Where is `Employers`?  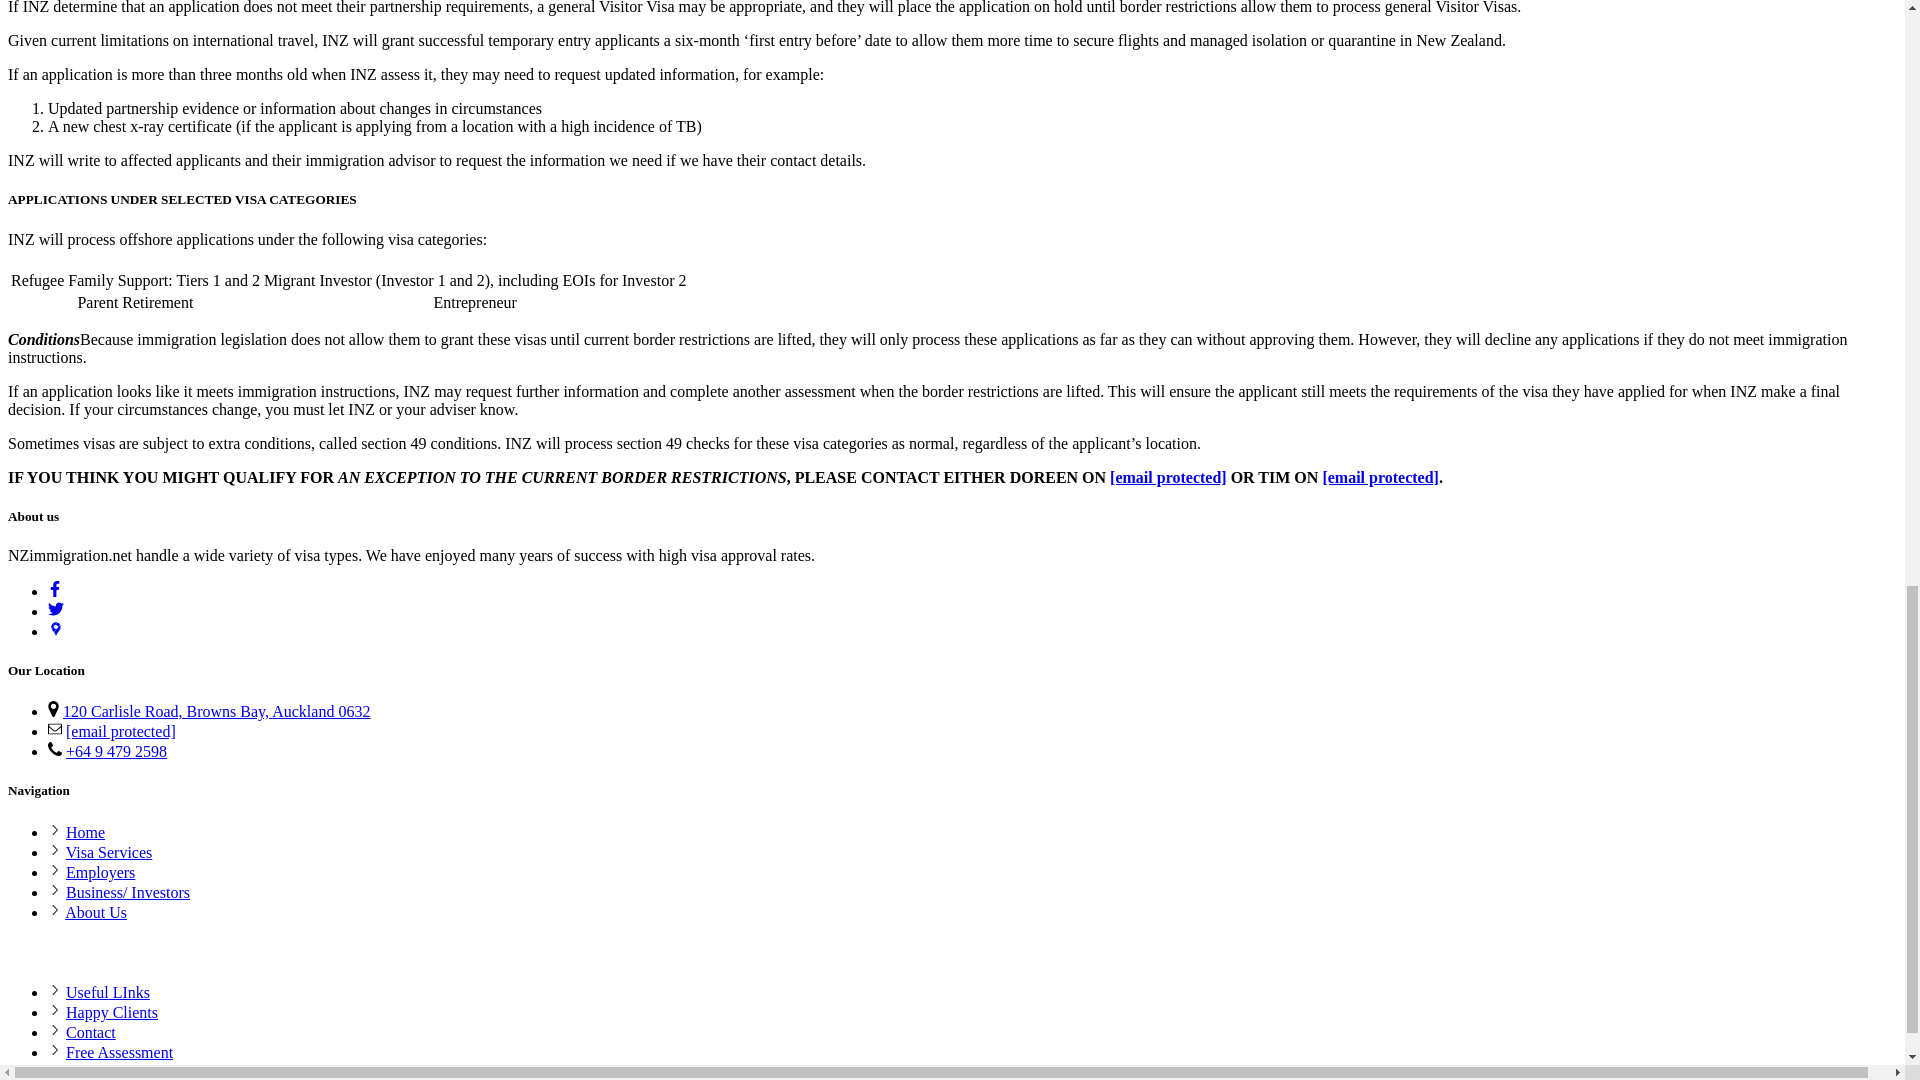 Employers is located at coordinates (100, 872).